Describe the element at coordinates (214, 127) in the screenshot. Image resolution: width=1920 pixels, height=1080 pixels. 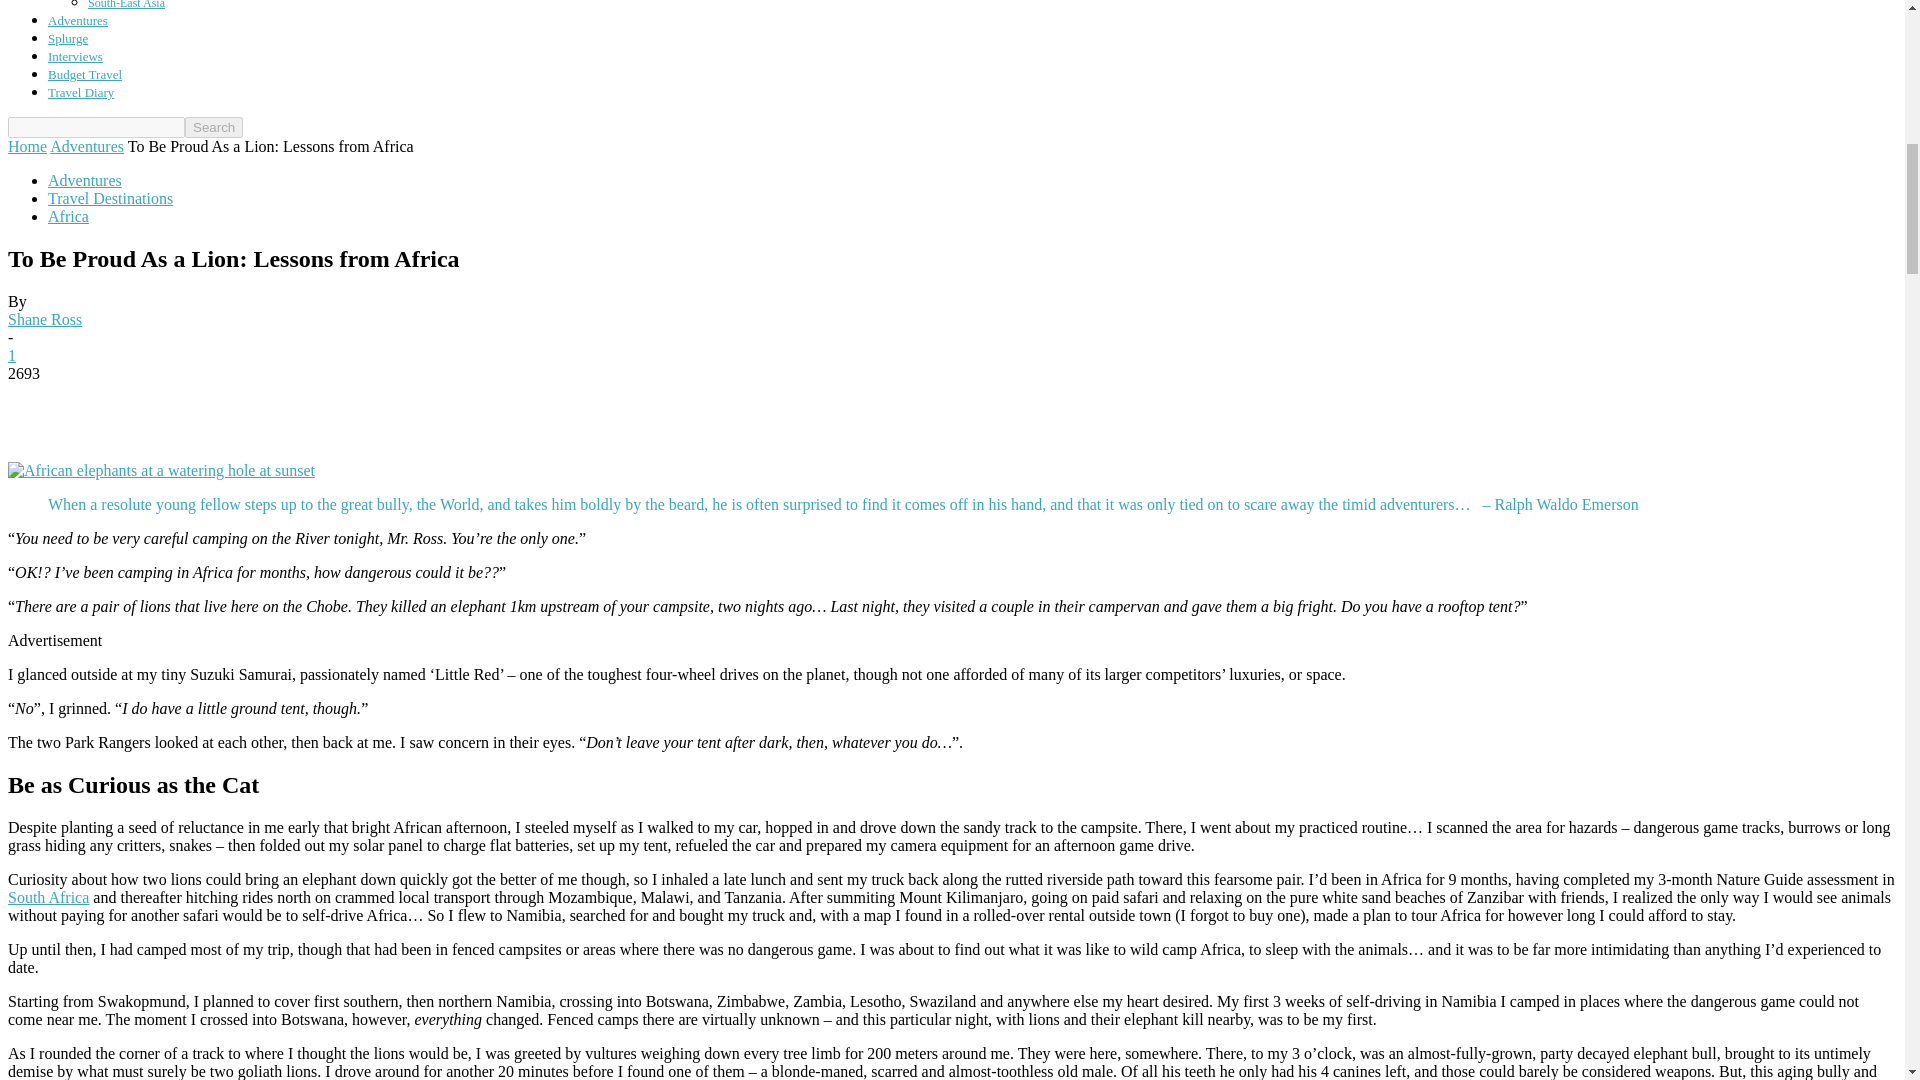
I see `Search` at that location.